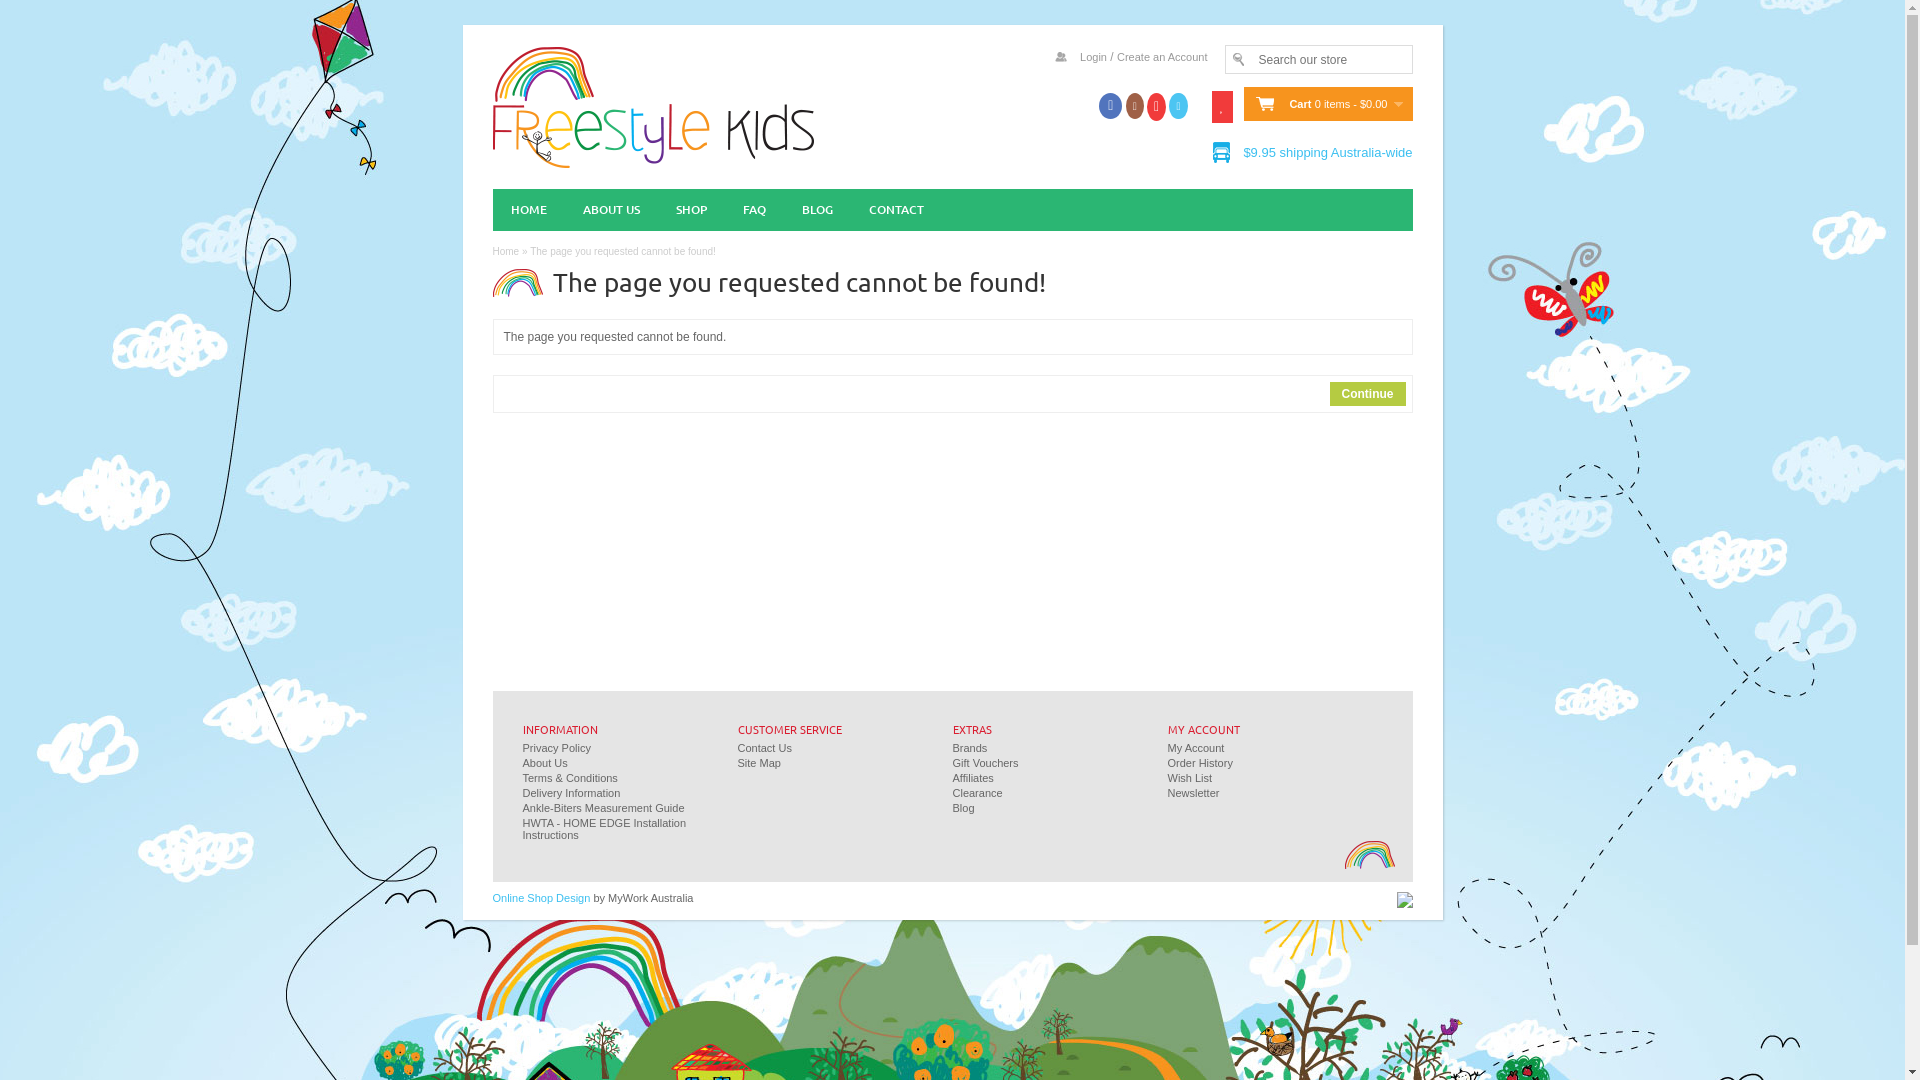 This screenshot has width=1920, height=1080. What do you see at coordinates (1328, 152) in the screenshot?
I see `$9.95 shipping Australia-wide` at bounding box center [1328, 152].